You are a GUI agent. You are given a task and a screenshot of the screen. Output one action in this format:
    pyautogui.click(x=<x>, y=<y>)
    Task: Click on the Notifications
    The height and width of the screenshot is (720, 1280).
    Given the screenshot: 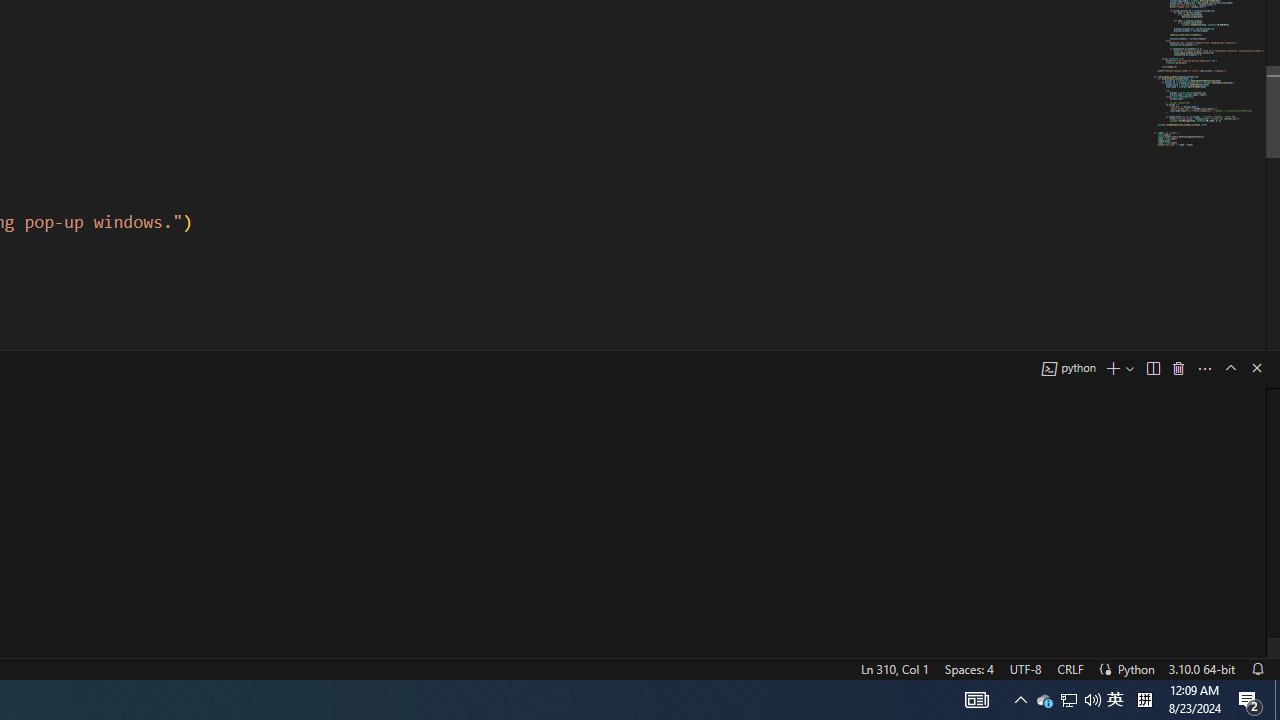 What is the action you would take?
    pyautogui.click(x=1257, y=668)
    